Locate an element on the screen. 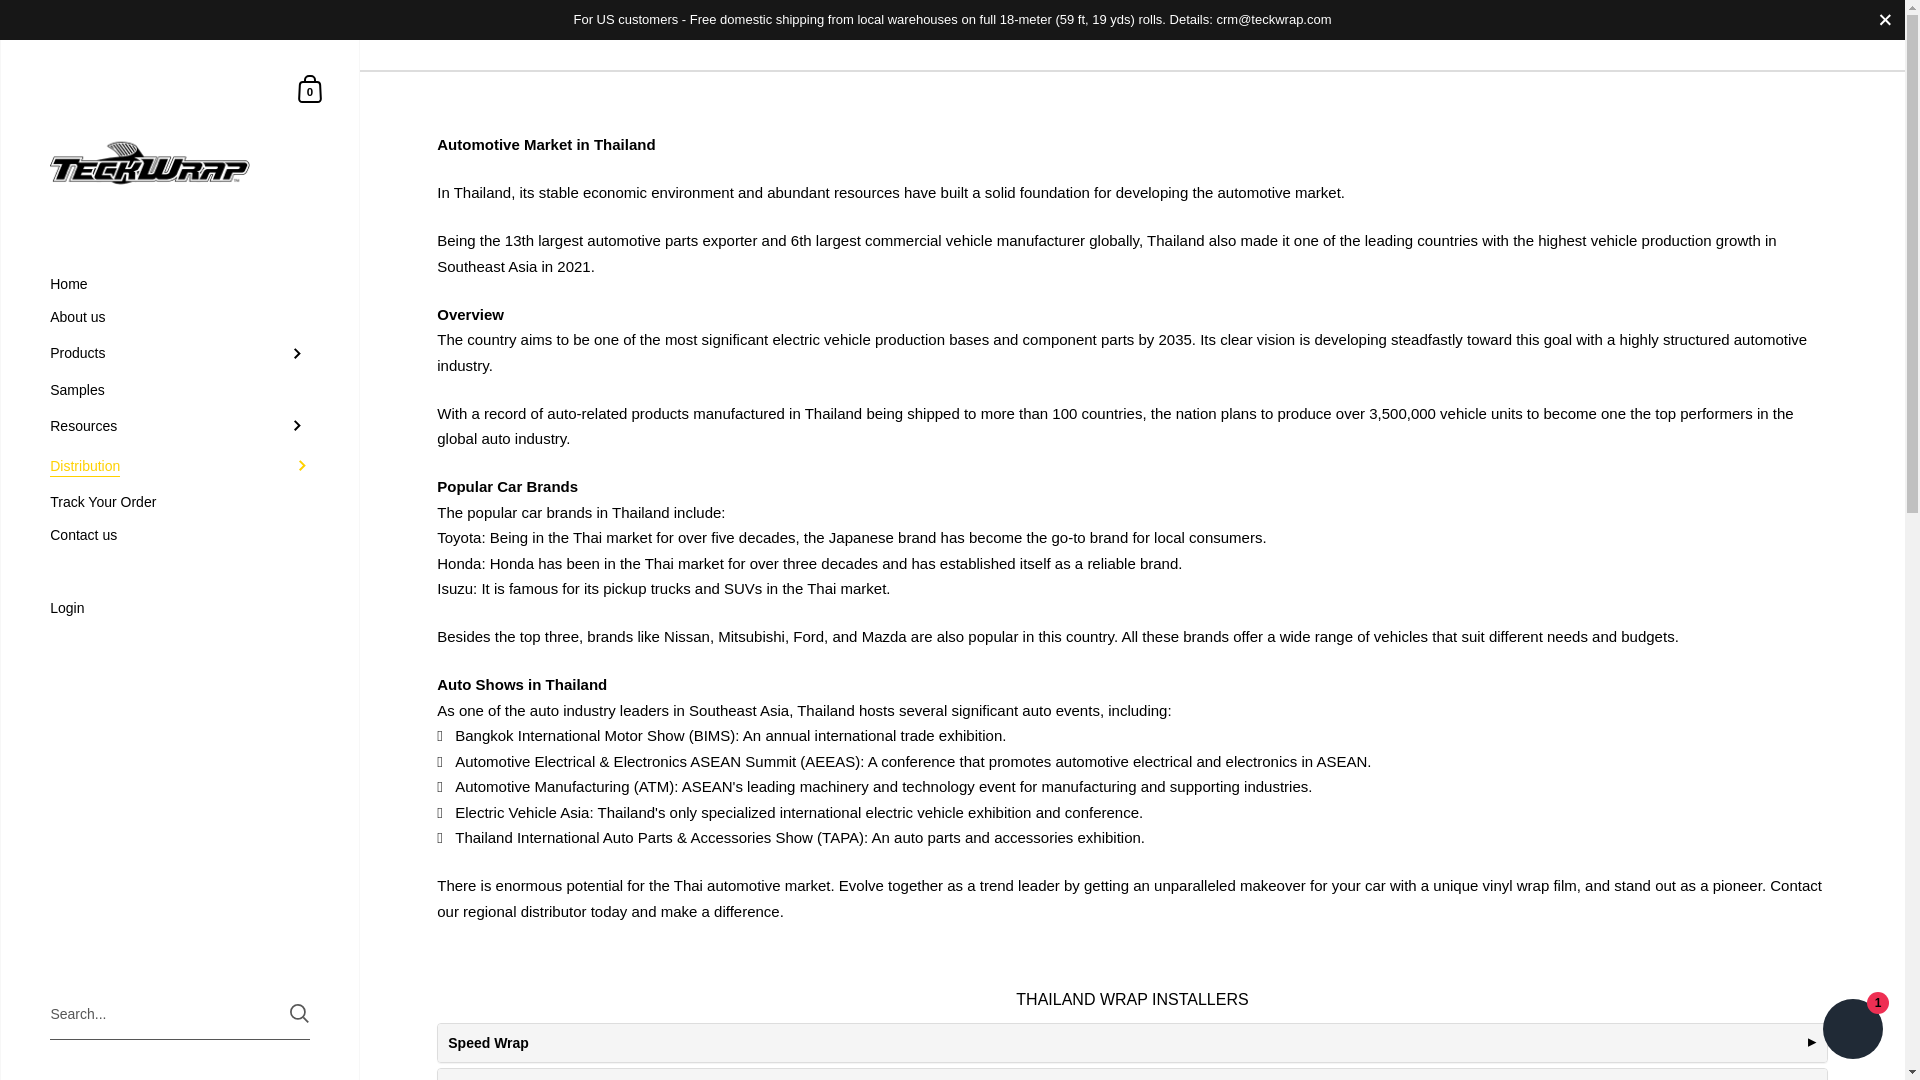 This screenshot has height=1080, width=1920. Home is located at coordinates (180, 284).